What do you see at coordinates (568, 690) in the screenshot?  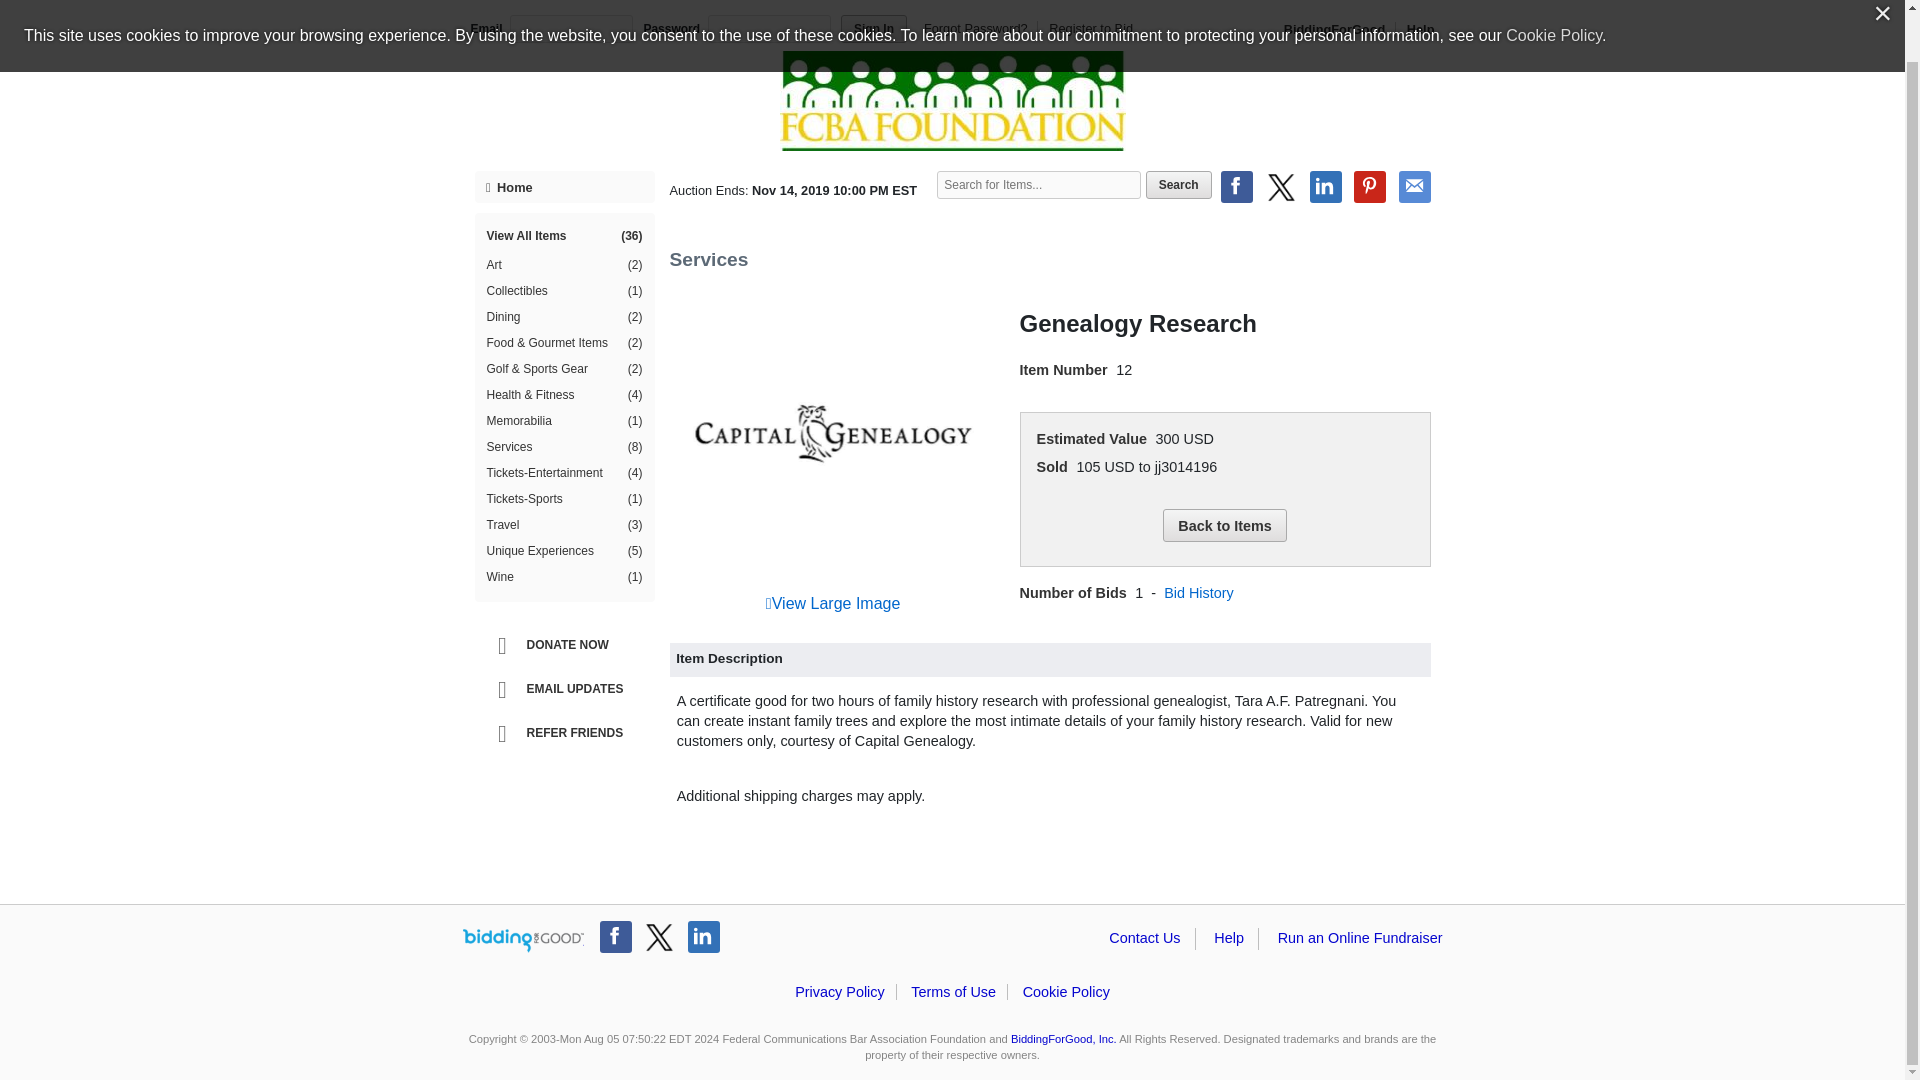 I see `EMAIL UPDATES` at bounding box center [568, 690].